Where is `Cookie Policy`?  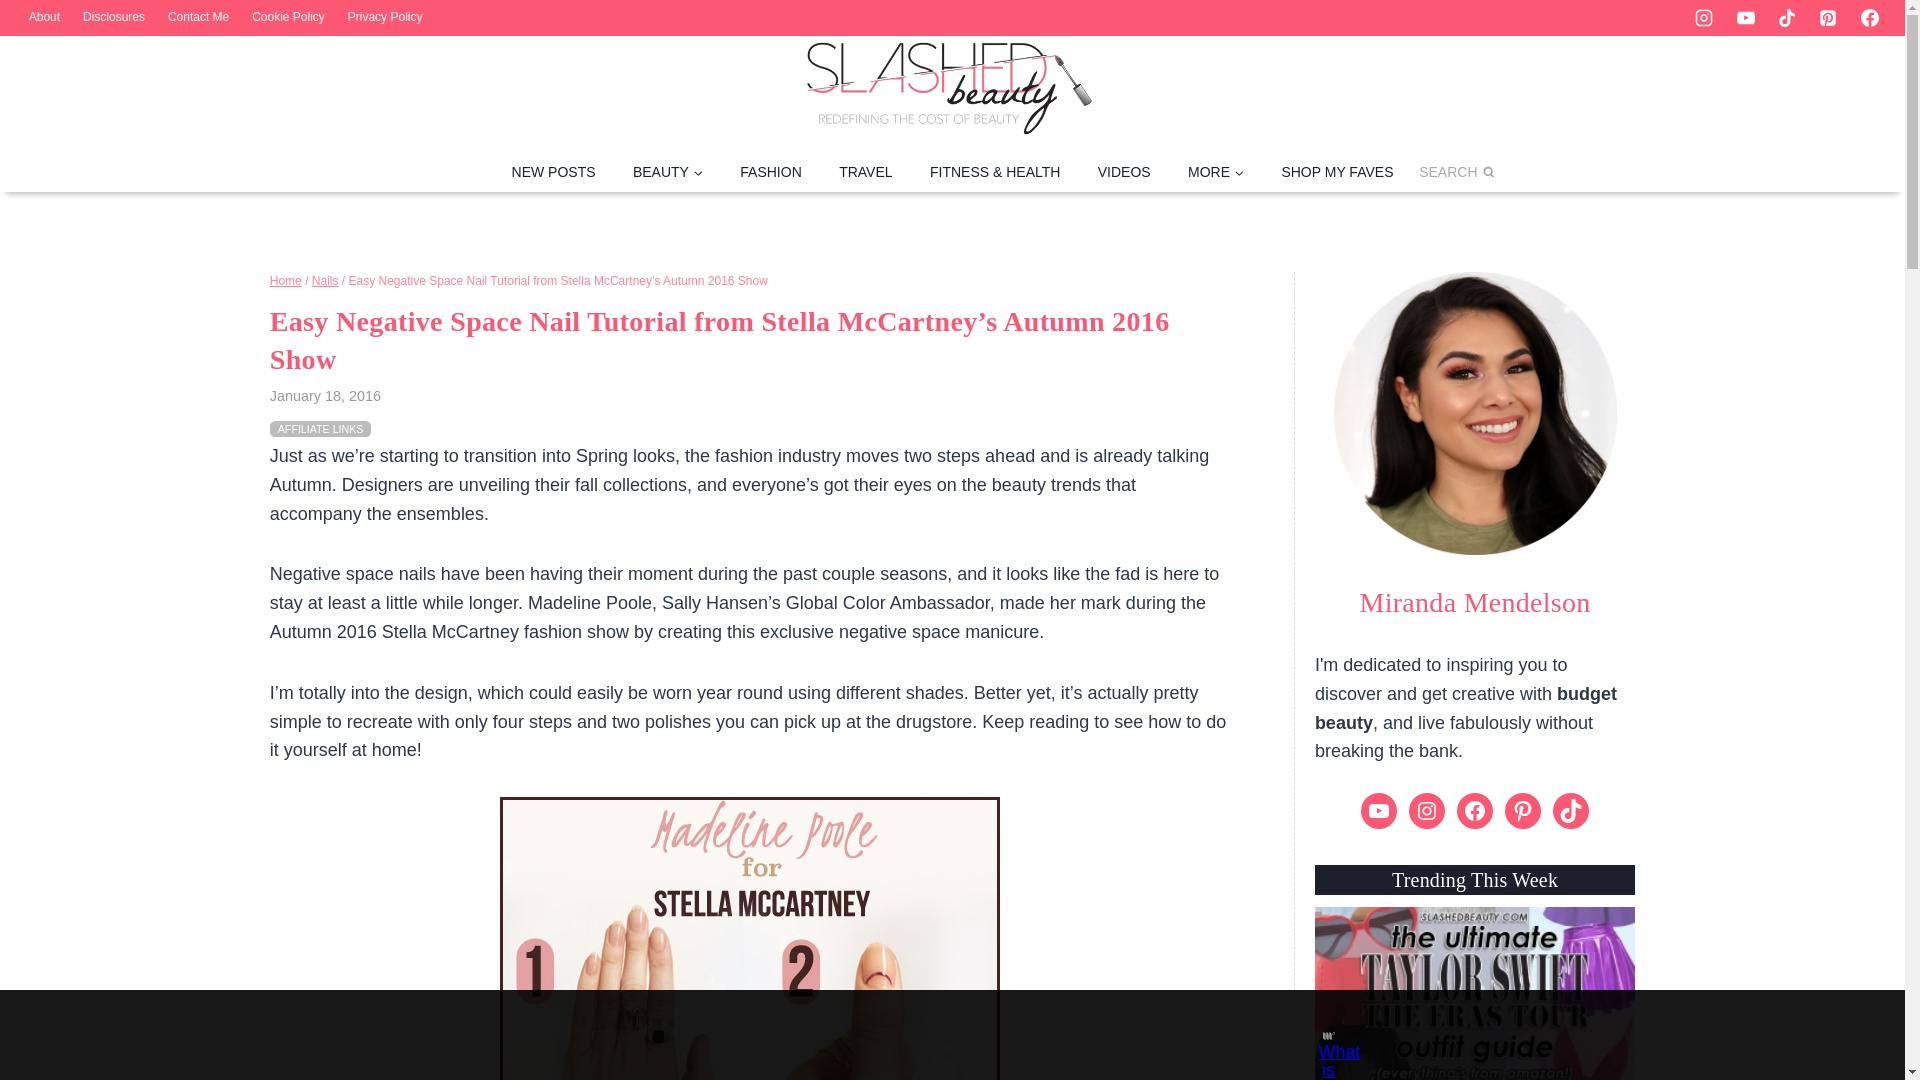
Cookie Policy is located at coordinates (289, 18).